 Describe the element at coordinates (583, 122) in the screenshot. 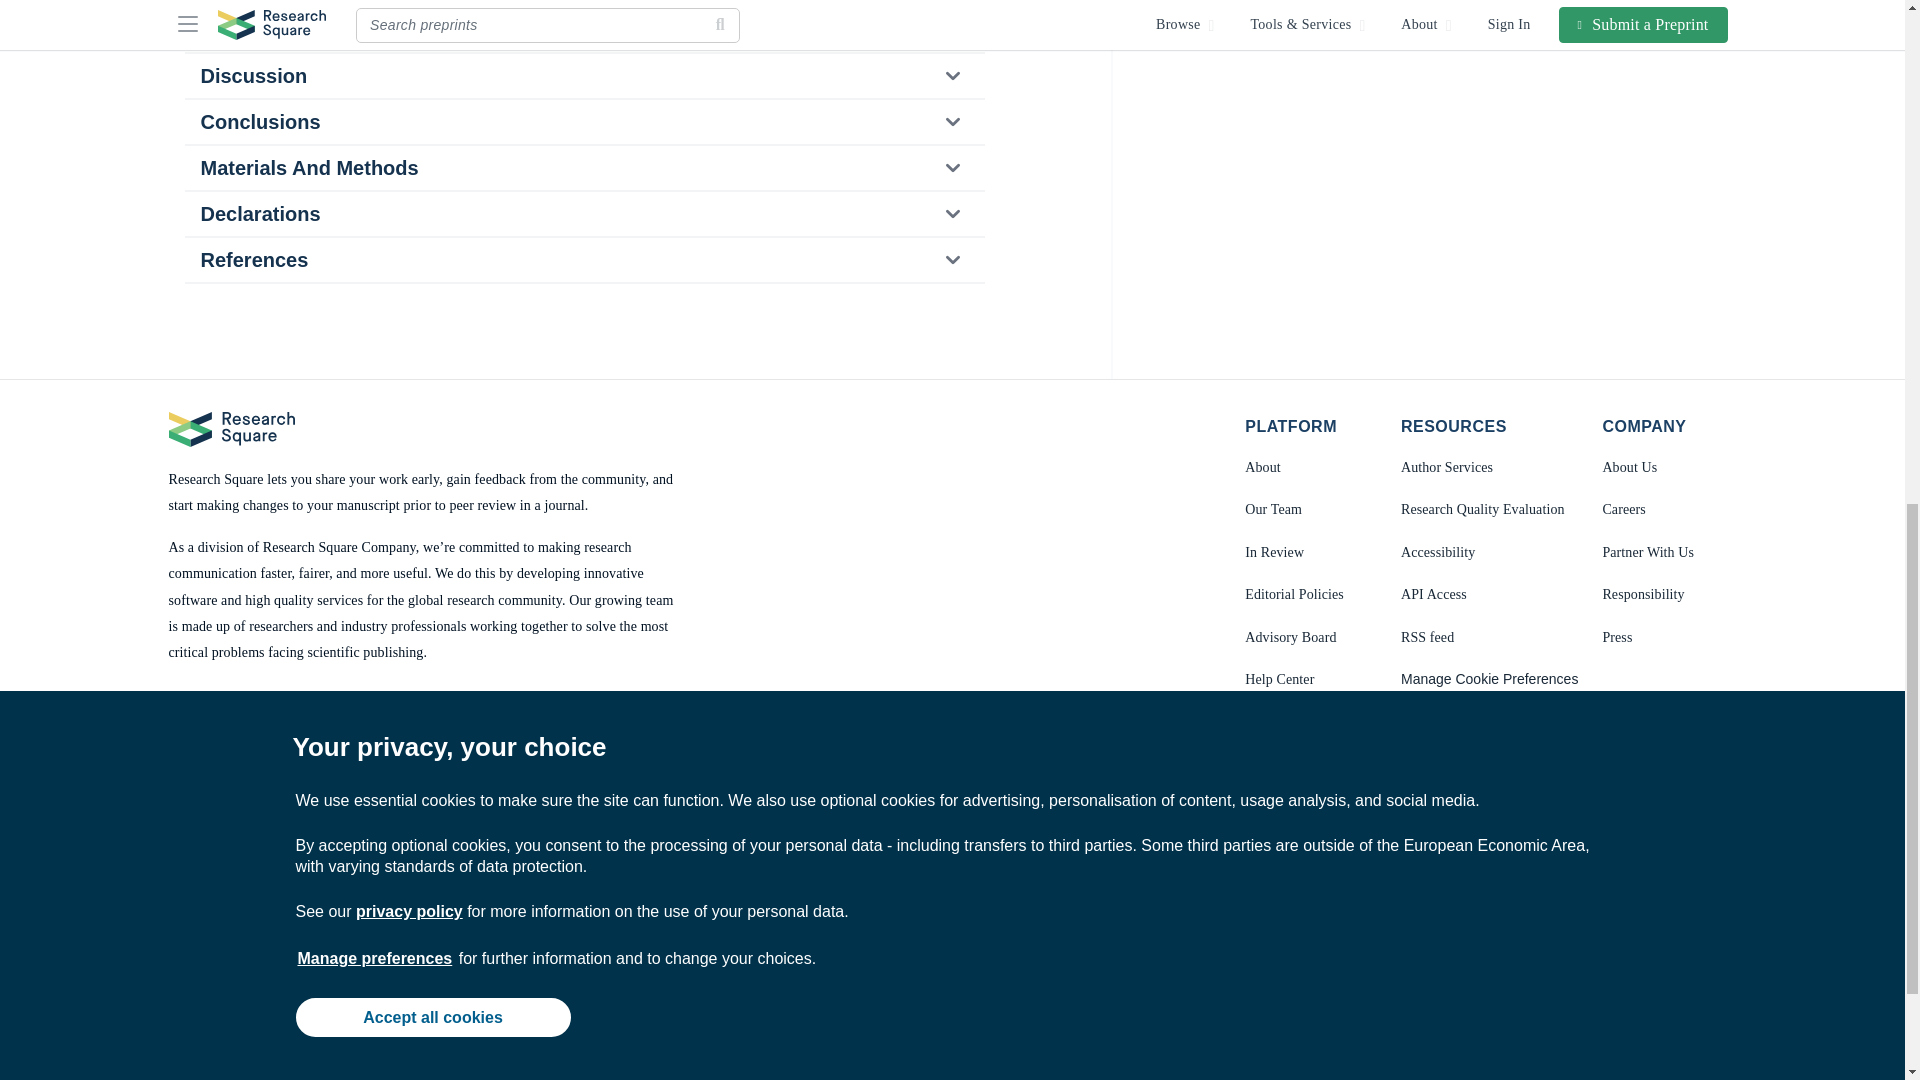

I see `Conclusions` at that location.